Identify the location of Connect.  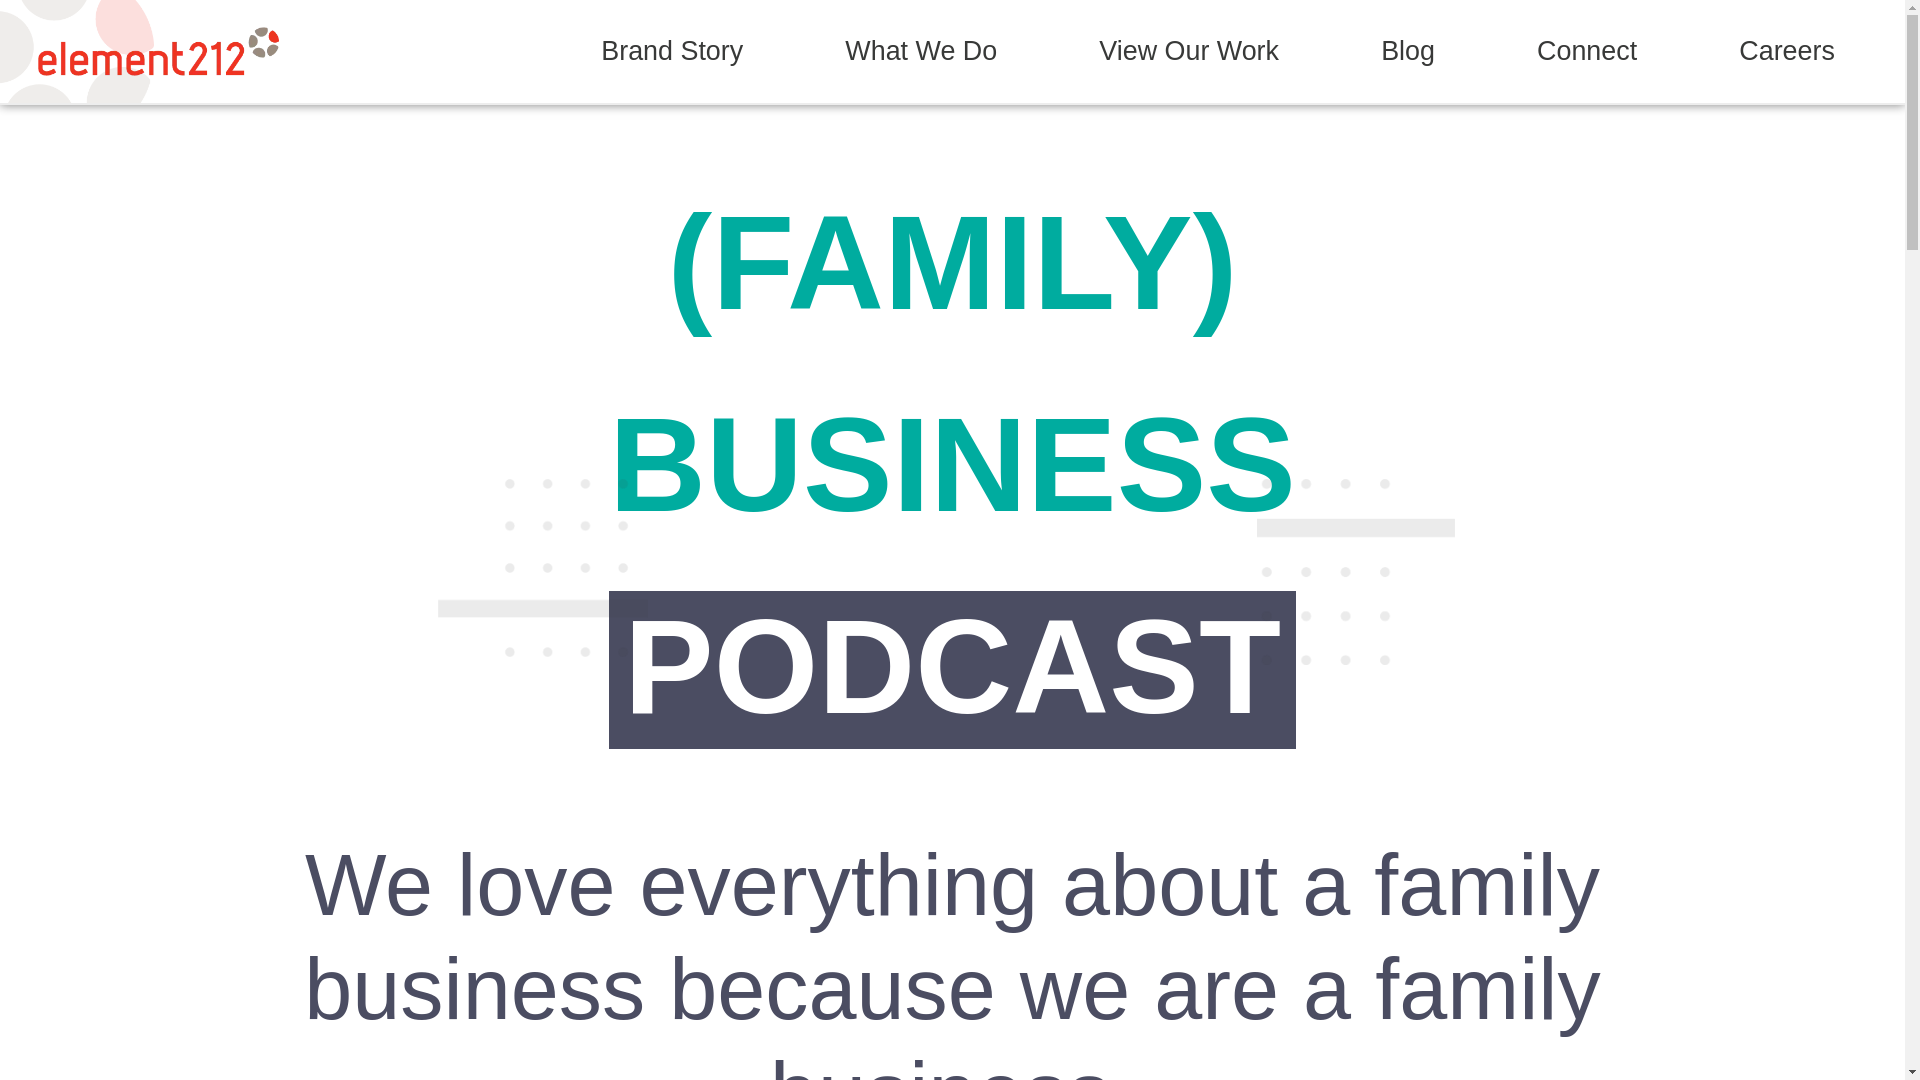
(1586, 51).